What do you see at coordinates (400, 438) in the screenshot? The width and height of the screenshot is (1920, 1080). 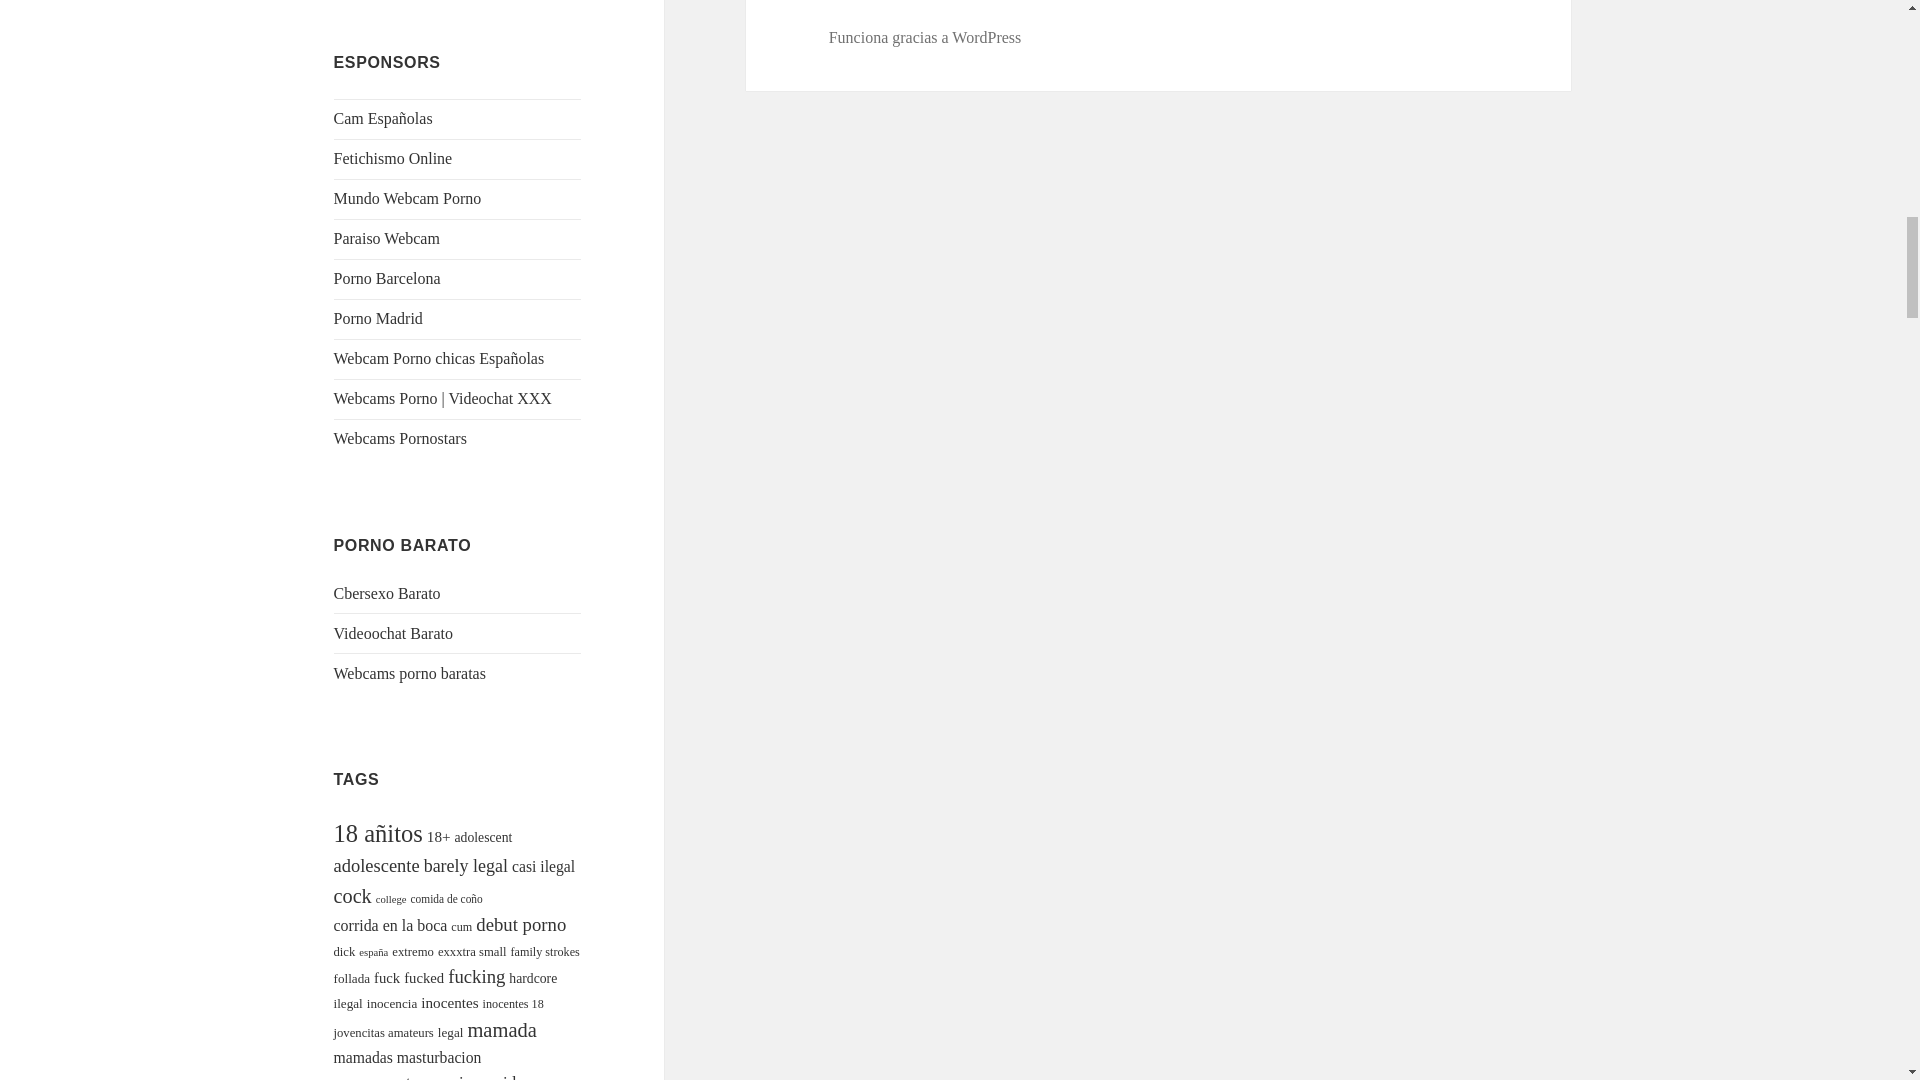 I see `Webcams Pornostars` at bounding box center [400, 438].